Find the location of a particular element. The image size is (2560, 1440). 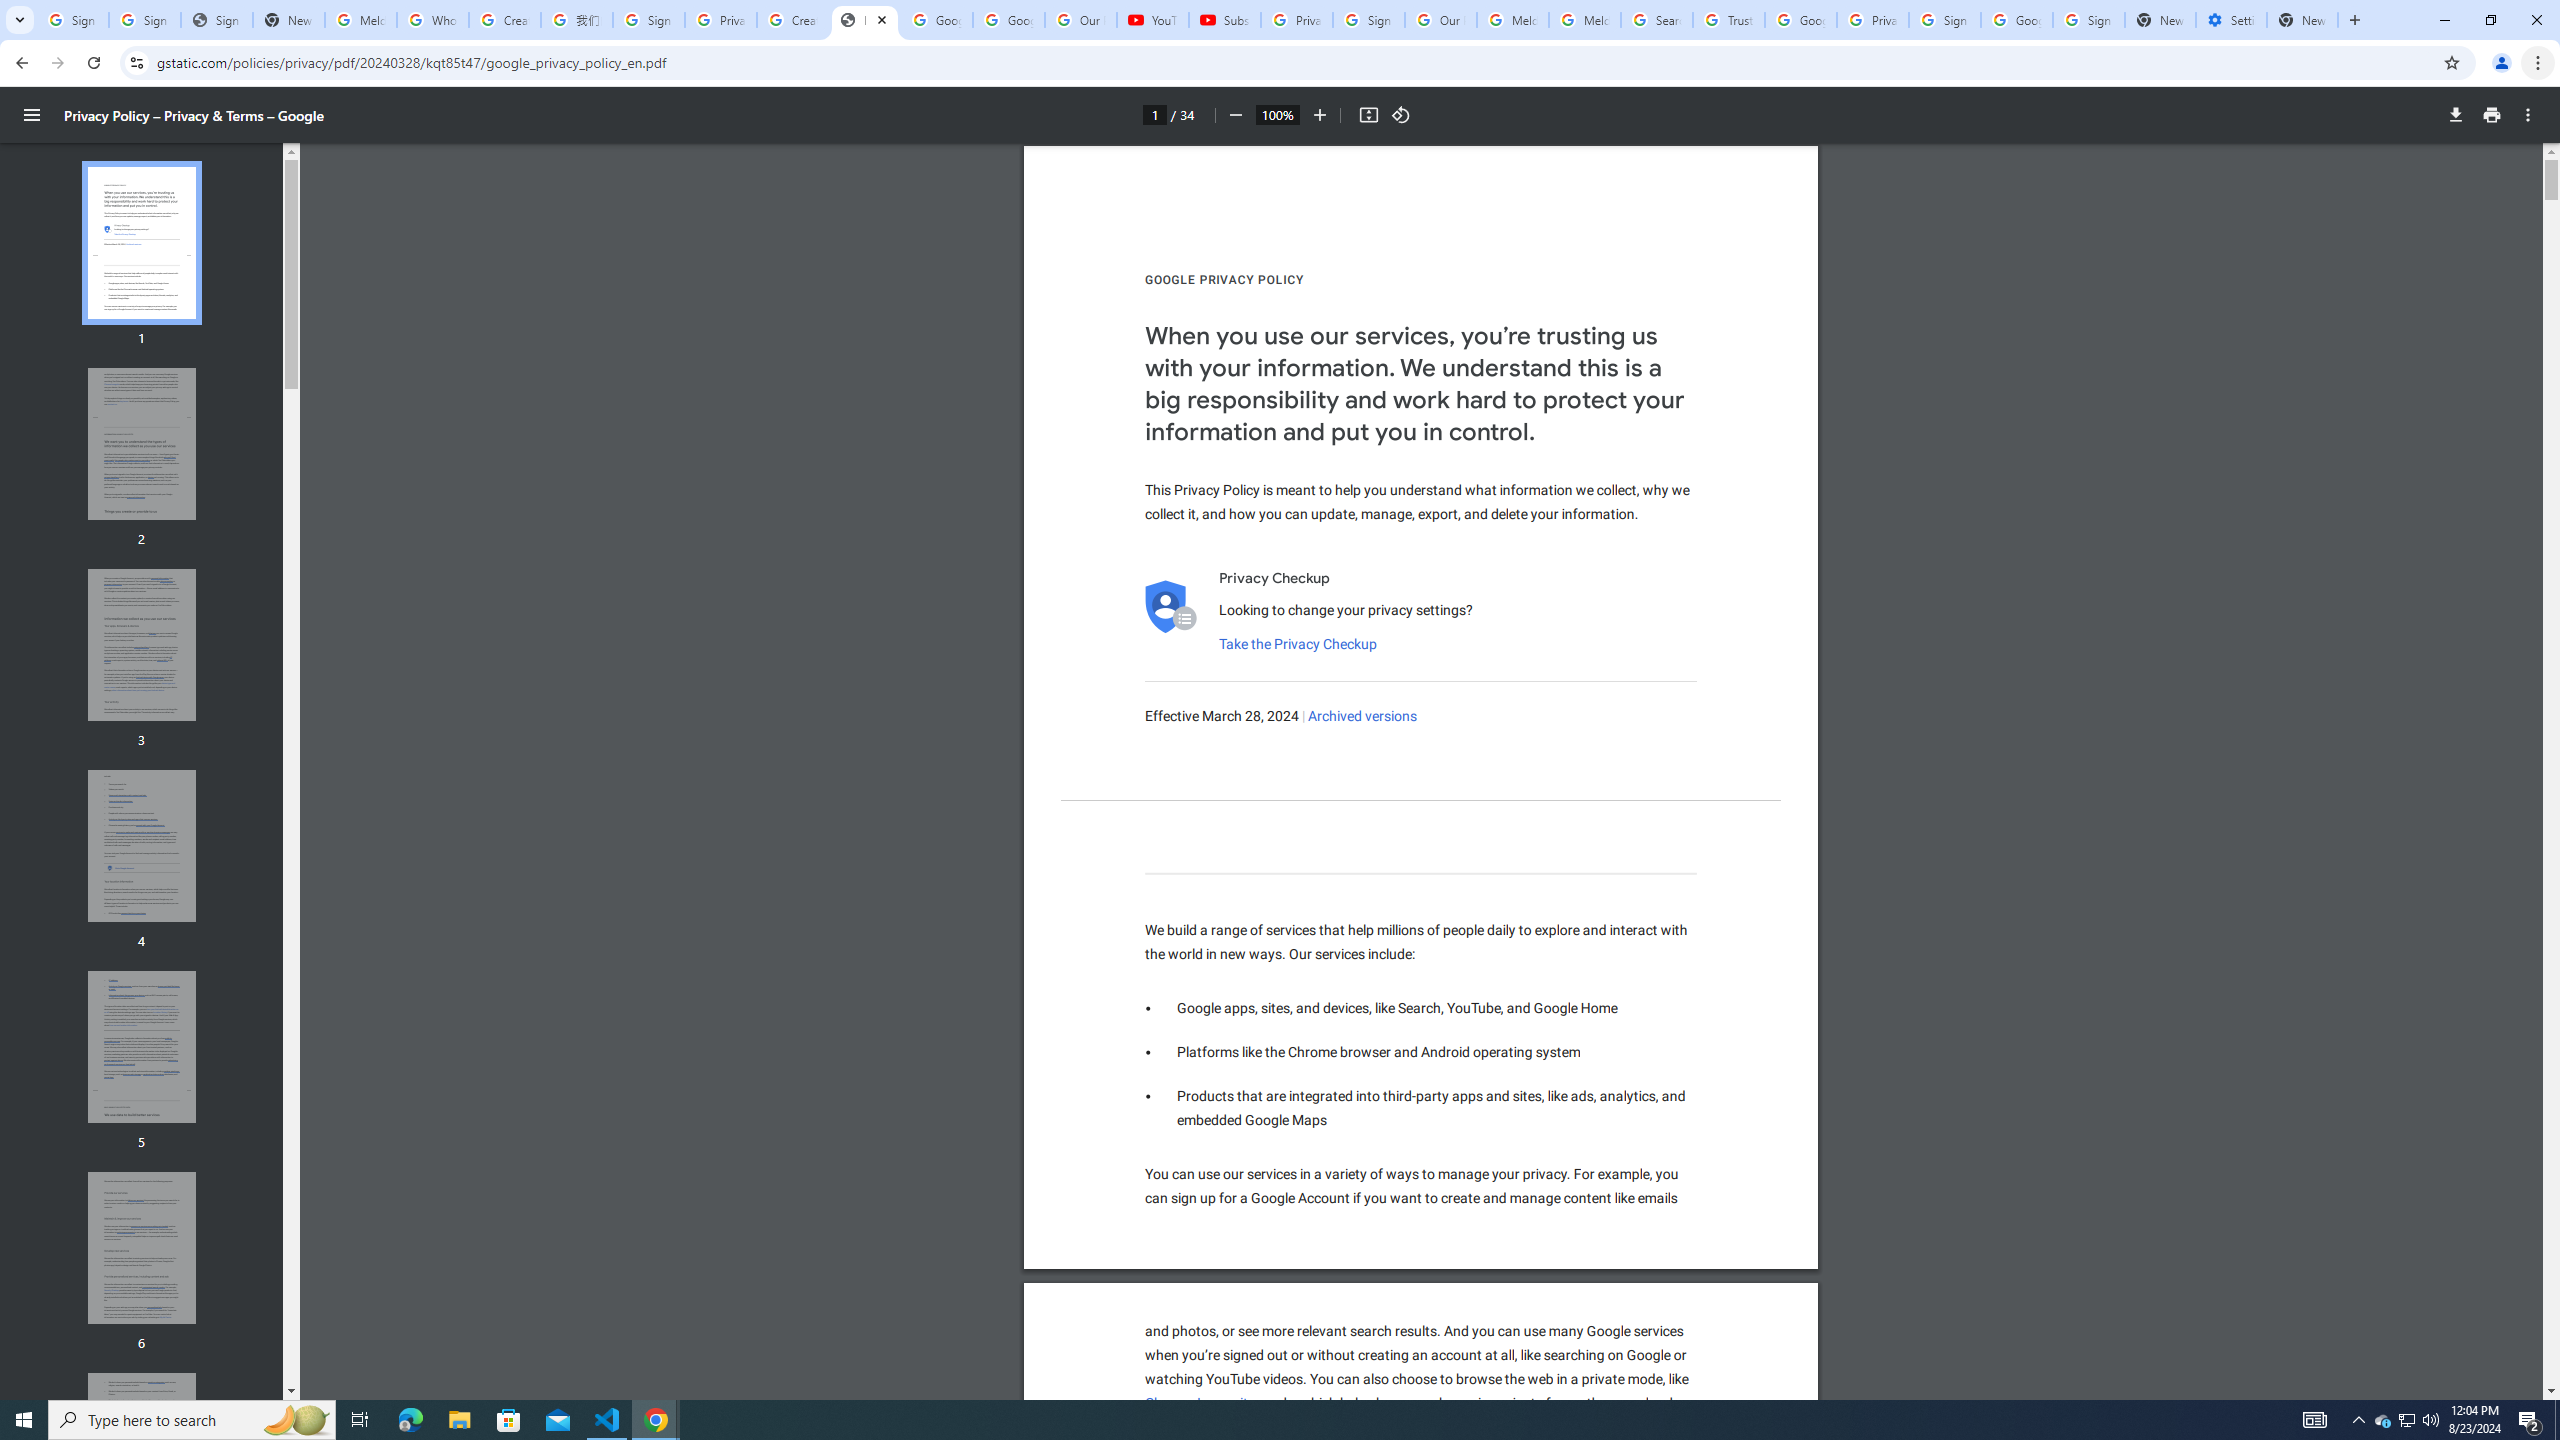

Subscriptions - YouTube is located at coordinates (1224, 20).